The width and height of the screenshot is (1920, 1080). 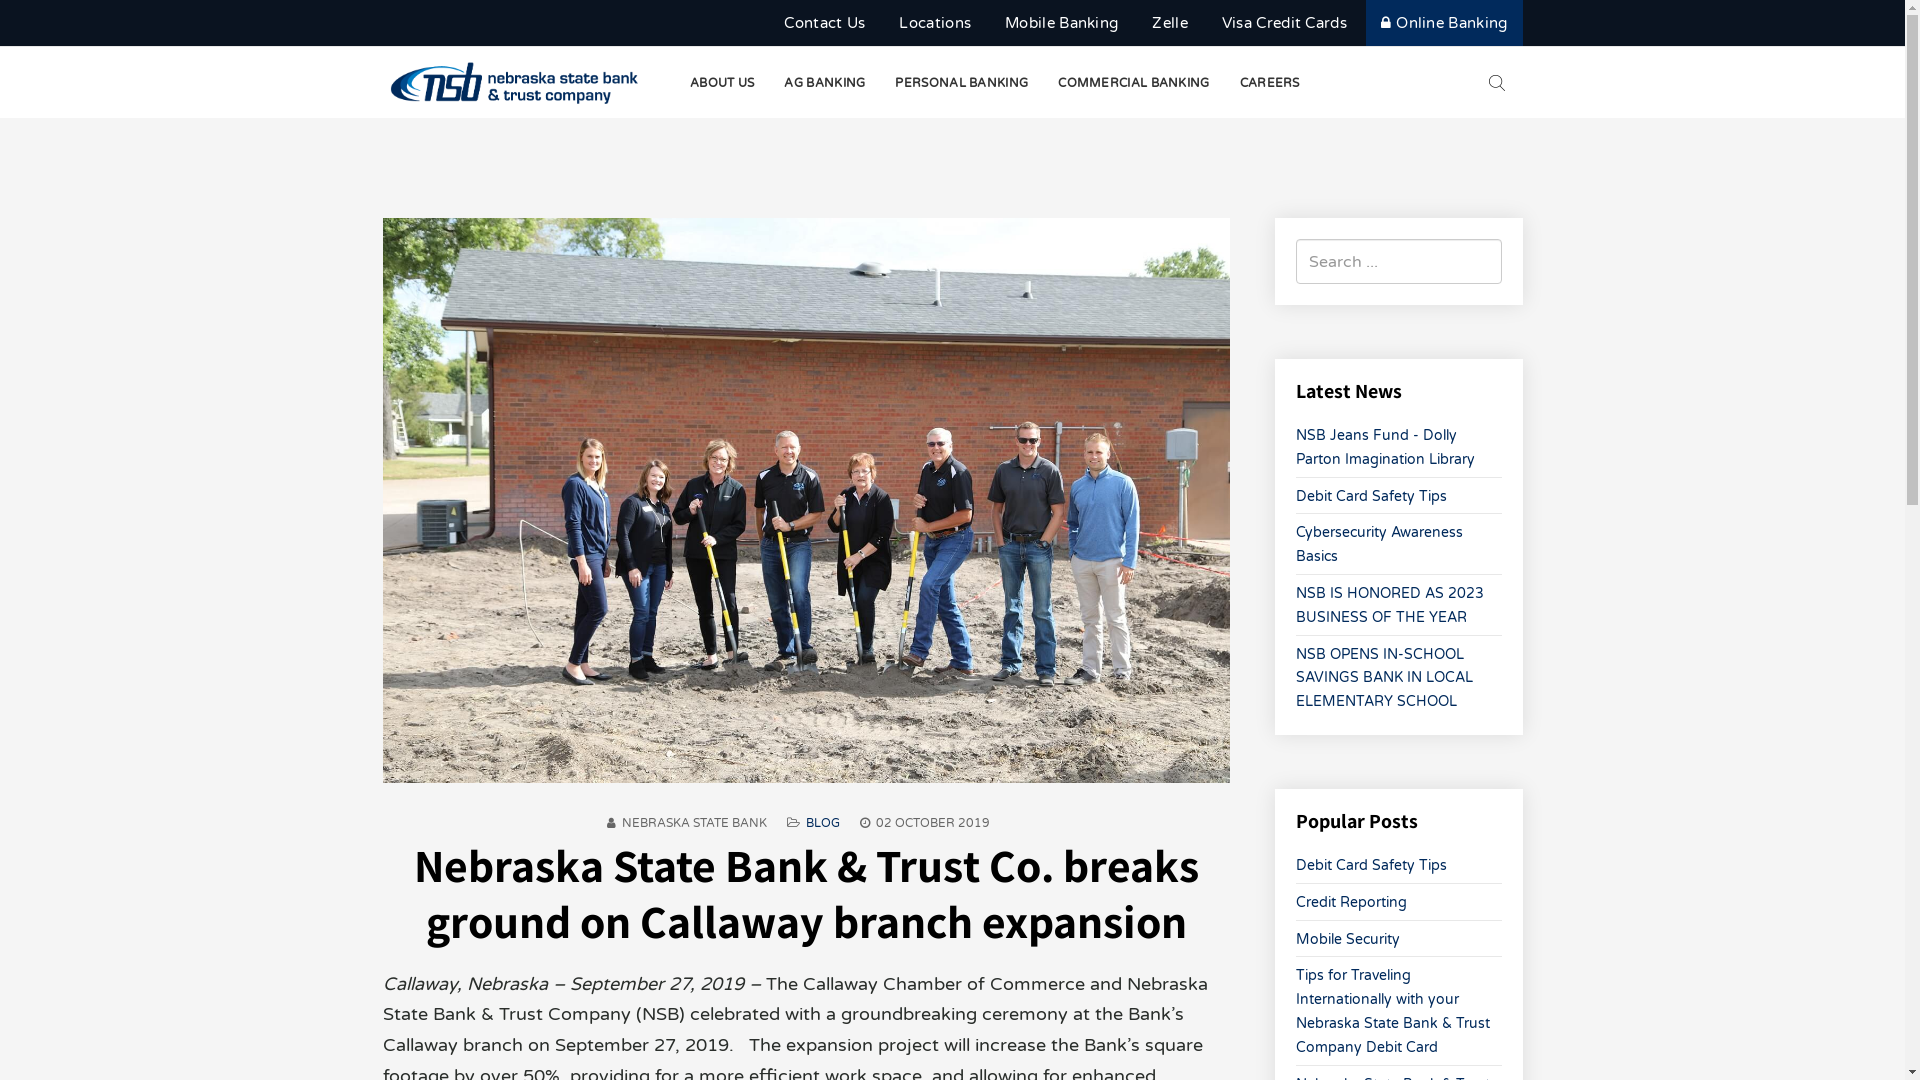 I want to click on CAREERS, so click(x=1270, y=83).